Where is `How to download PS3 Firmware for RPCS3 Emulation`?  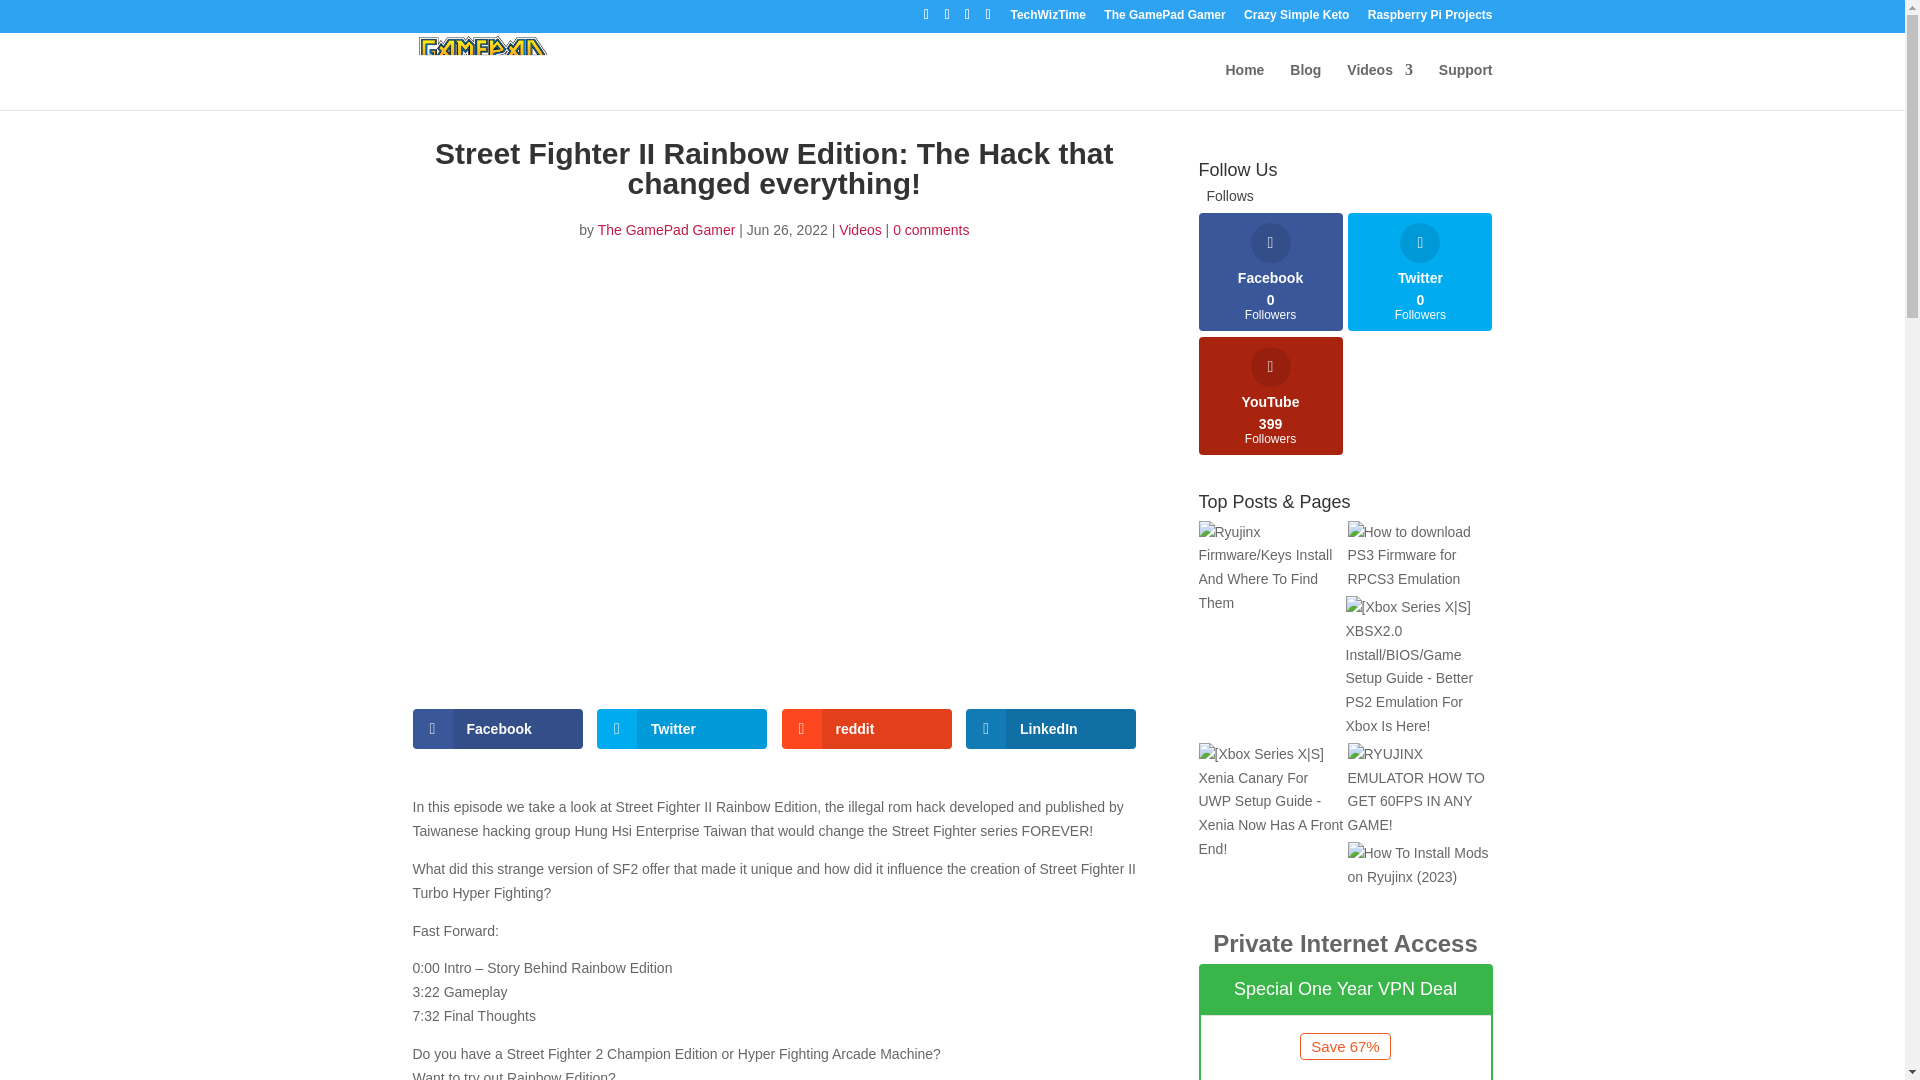 How to download PS3 Firmware for RPCS3 Emulation is located at coordinates (1466, 86).